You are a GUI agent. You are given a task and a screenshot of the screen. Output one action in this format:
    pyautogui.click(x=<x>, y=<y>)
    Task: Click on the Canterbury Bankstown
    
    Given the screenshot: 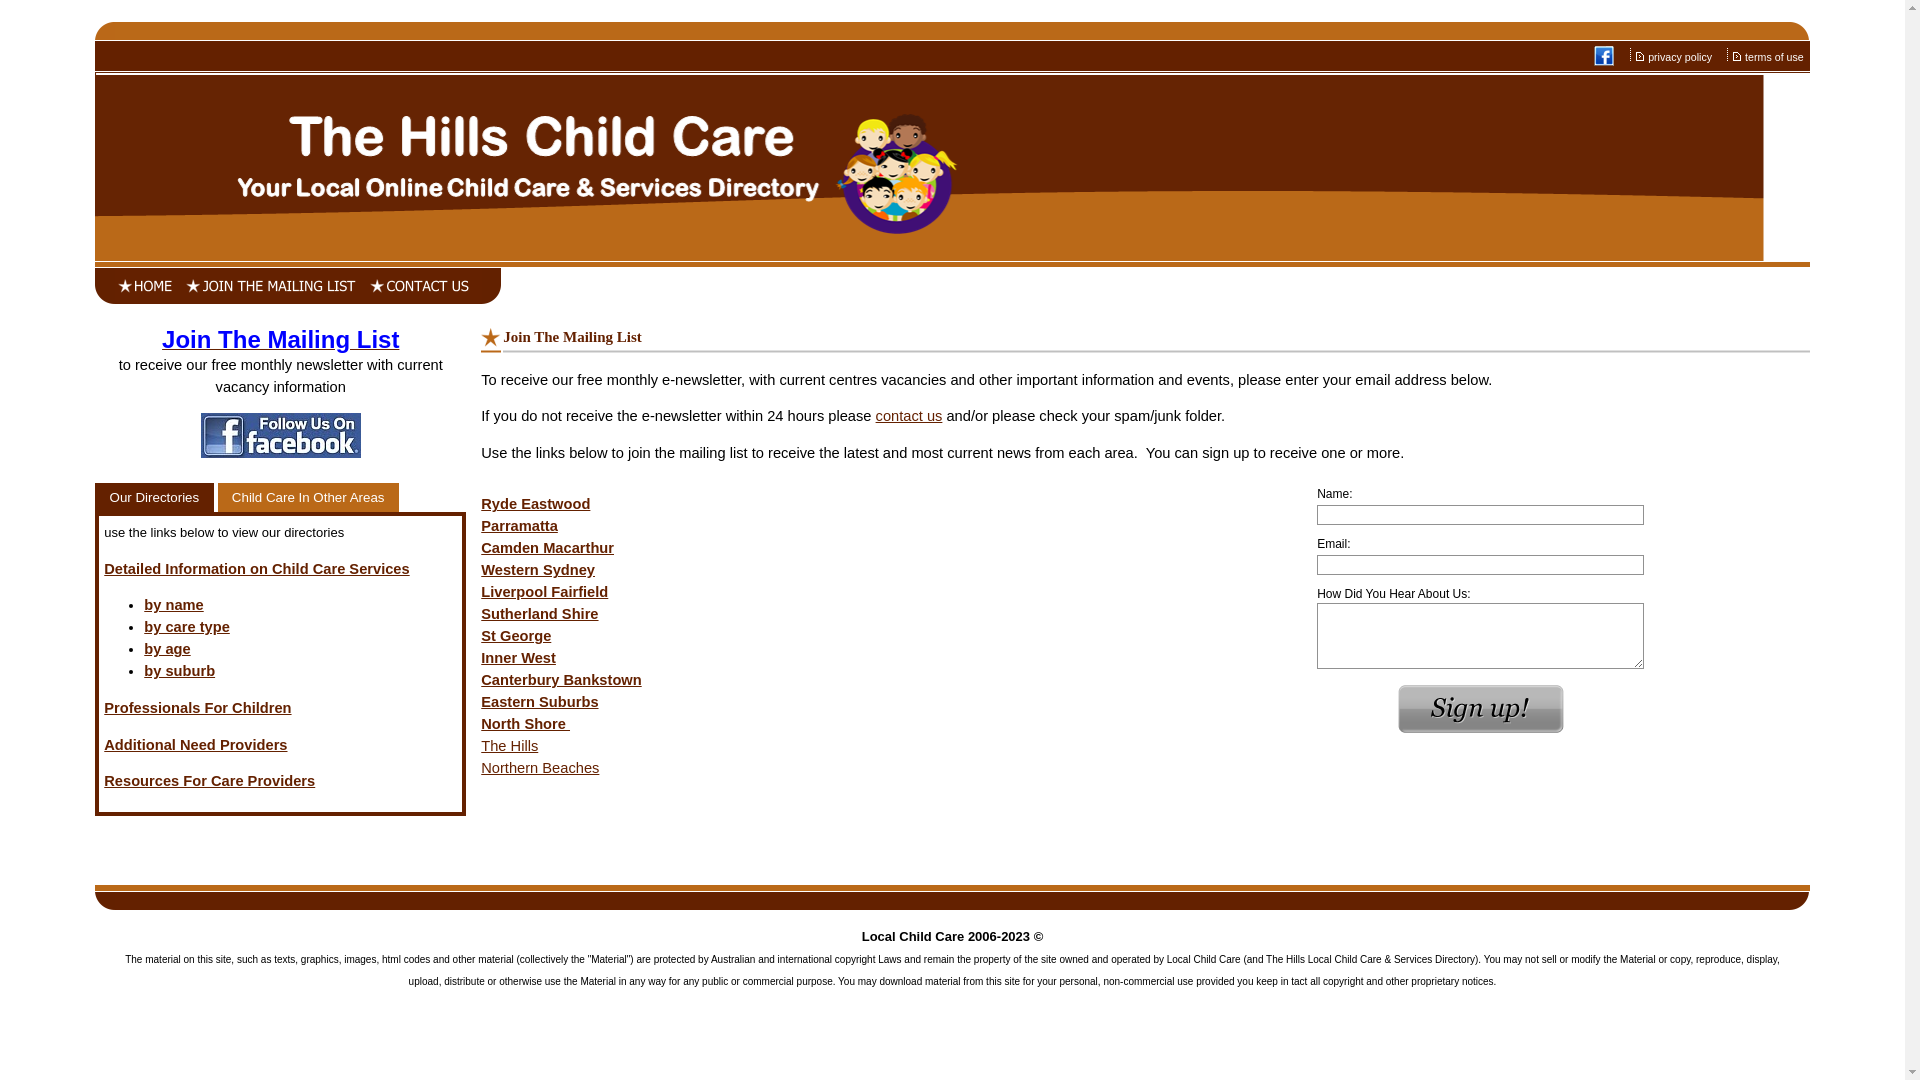 What is the action you would take?
    pyautogui.click(x=561, y=680)
    